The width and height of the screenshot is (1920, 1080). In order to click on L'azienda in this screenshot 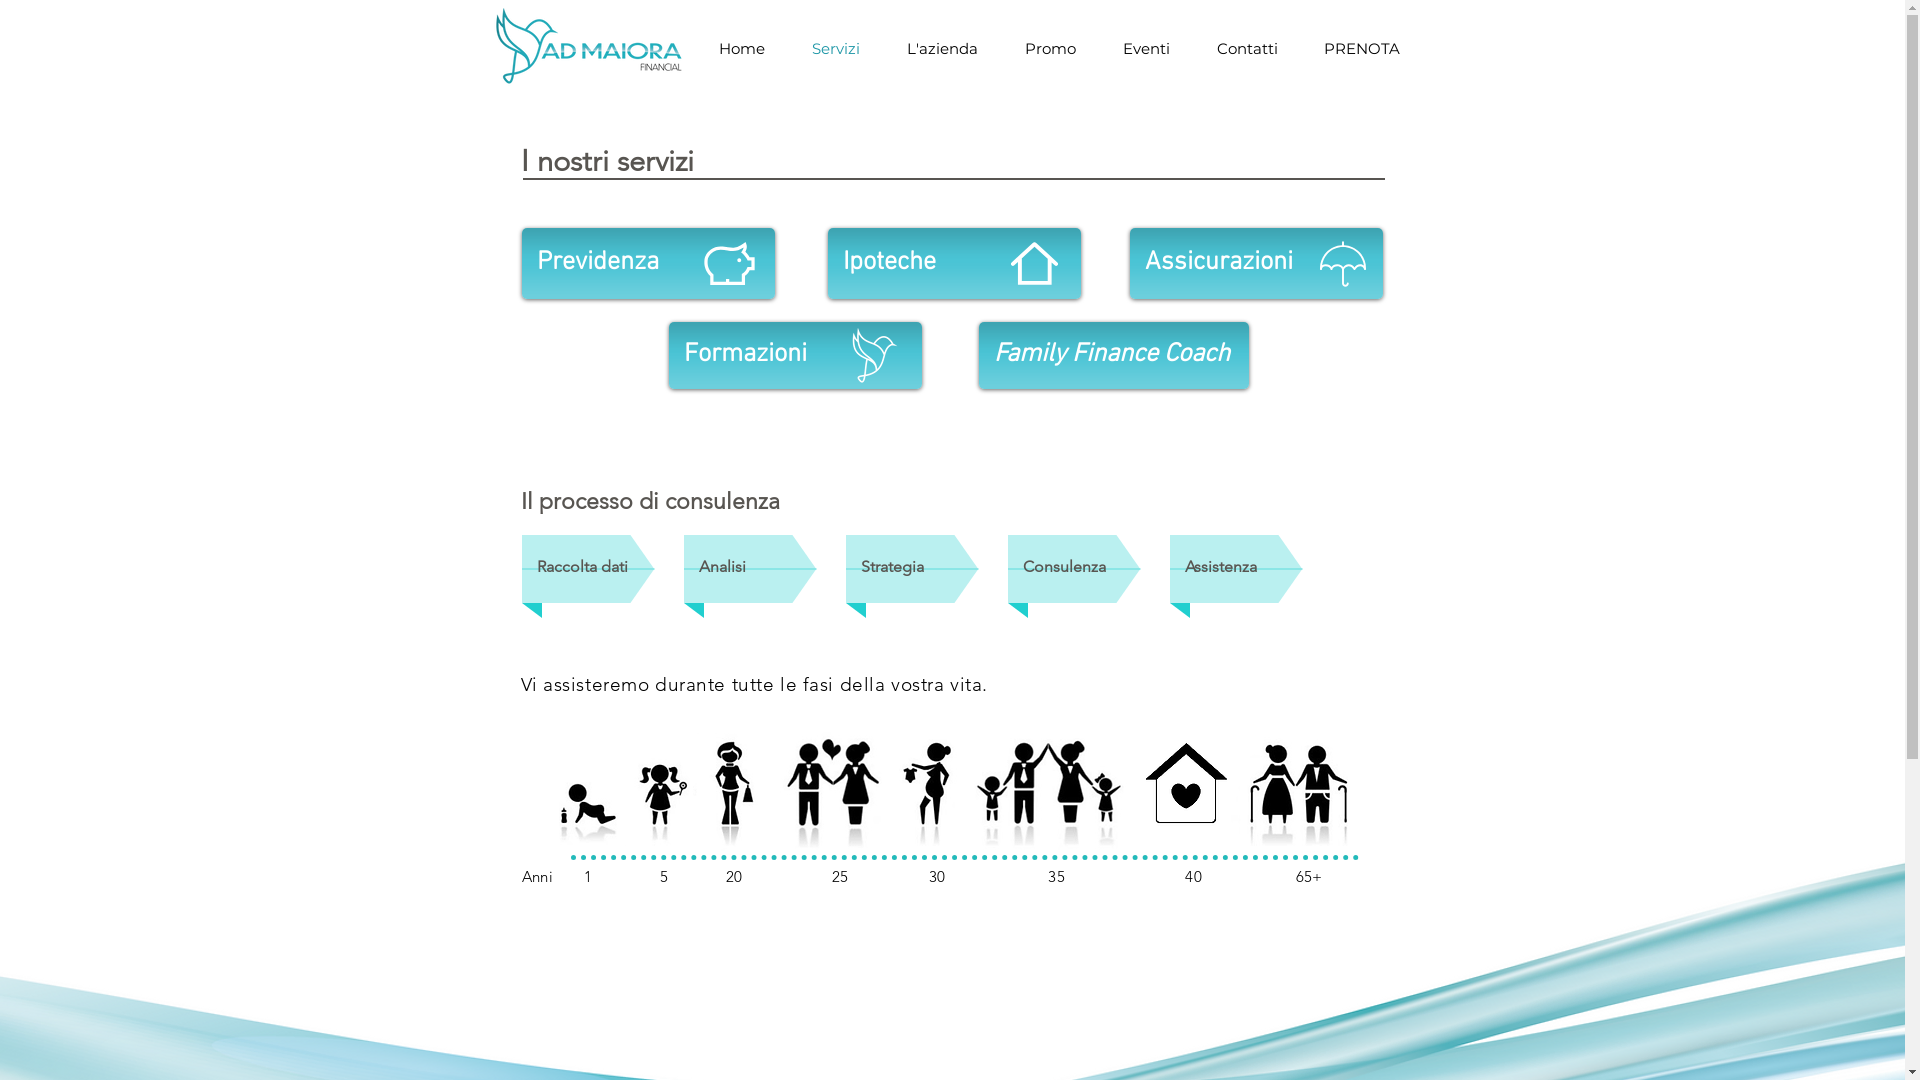, I will do `click(943, 48)`.